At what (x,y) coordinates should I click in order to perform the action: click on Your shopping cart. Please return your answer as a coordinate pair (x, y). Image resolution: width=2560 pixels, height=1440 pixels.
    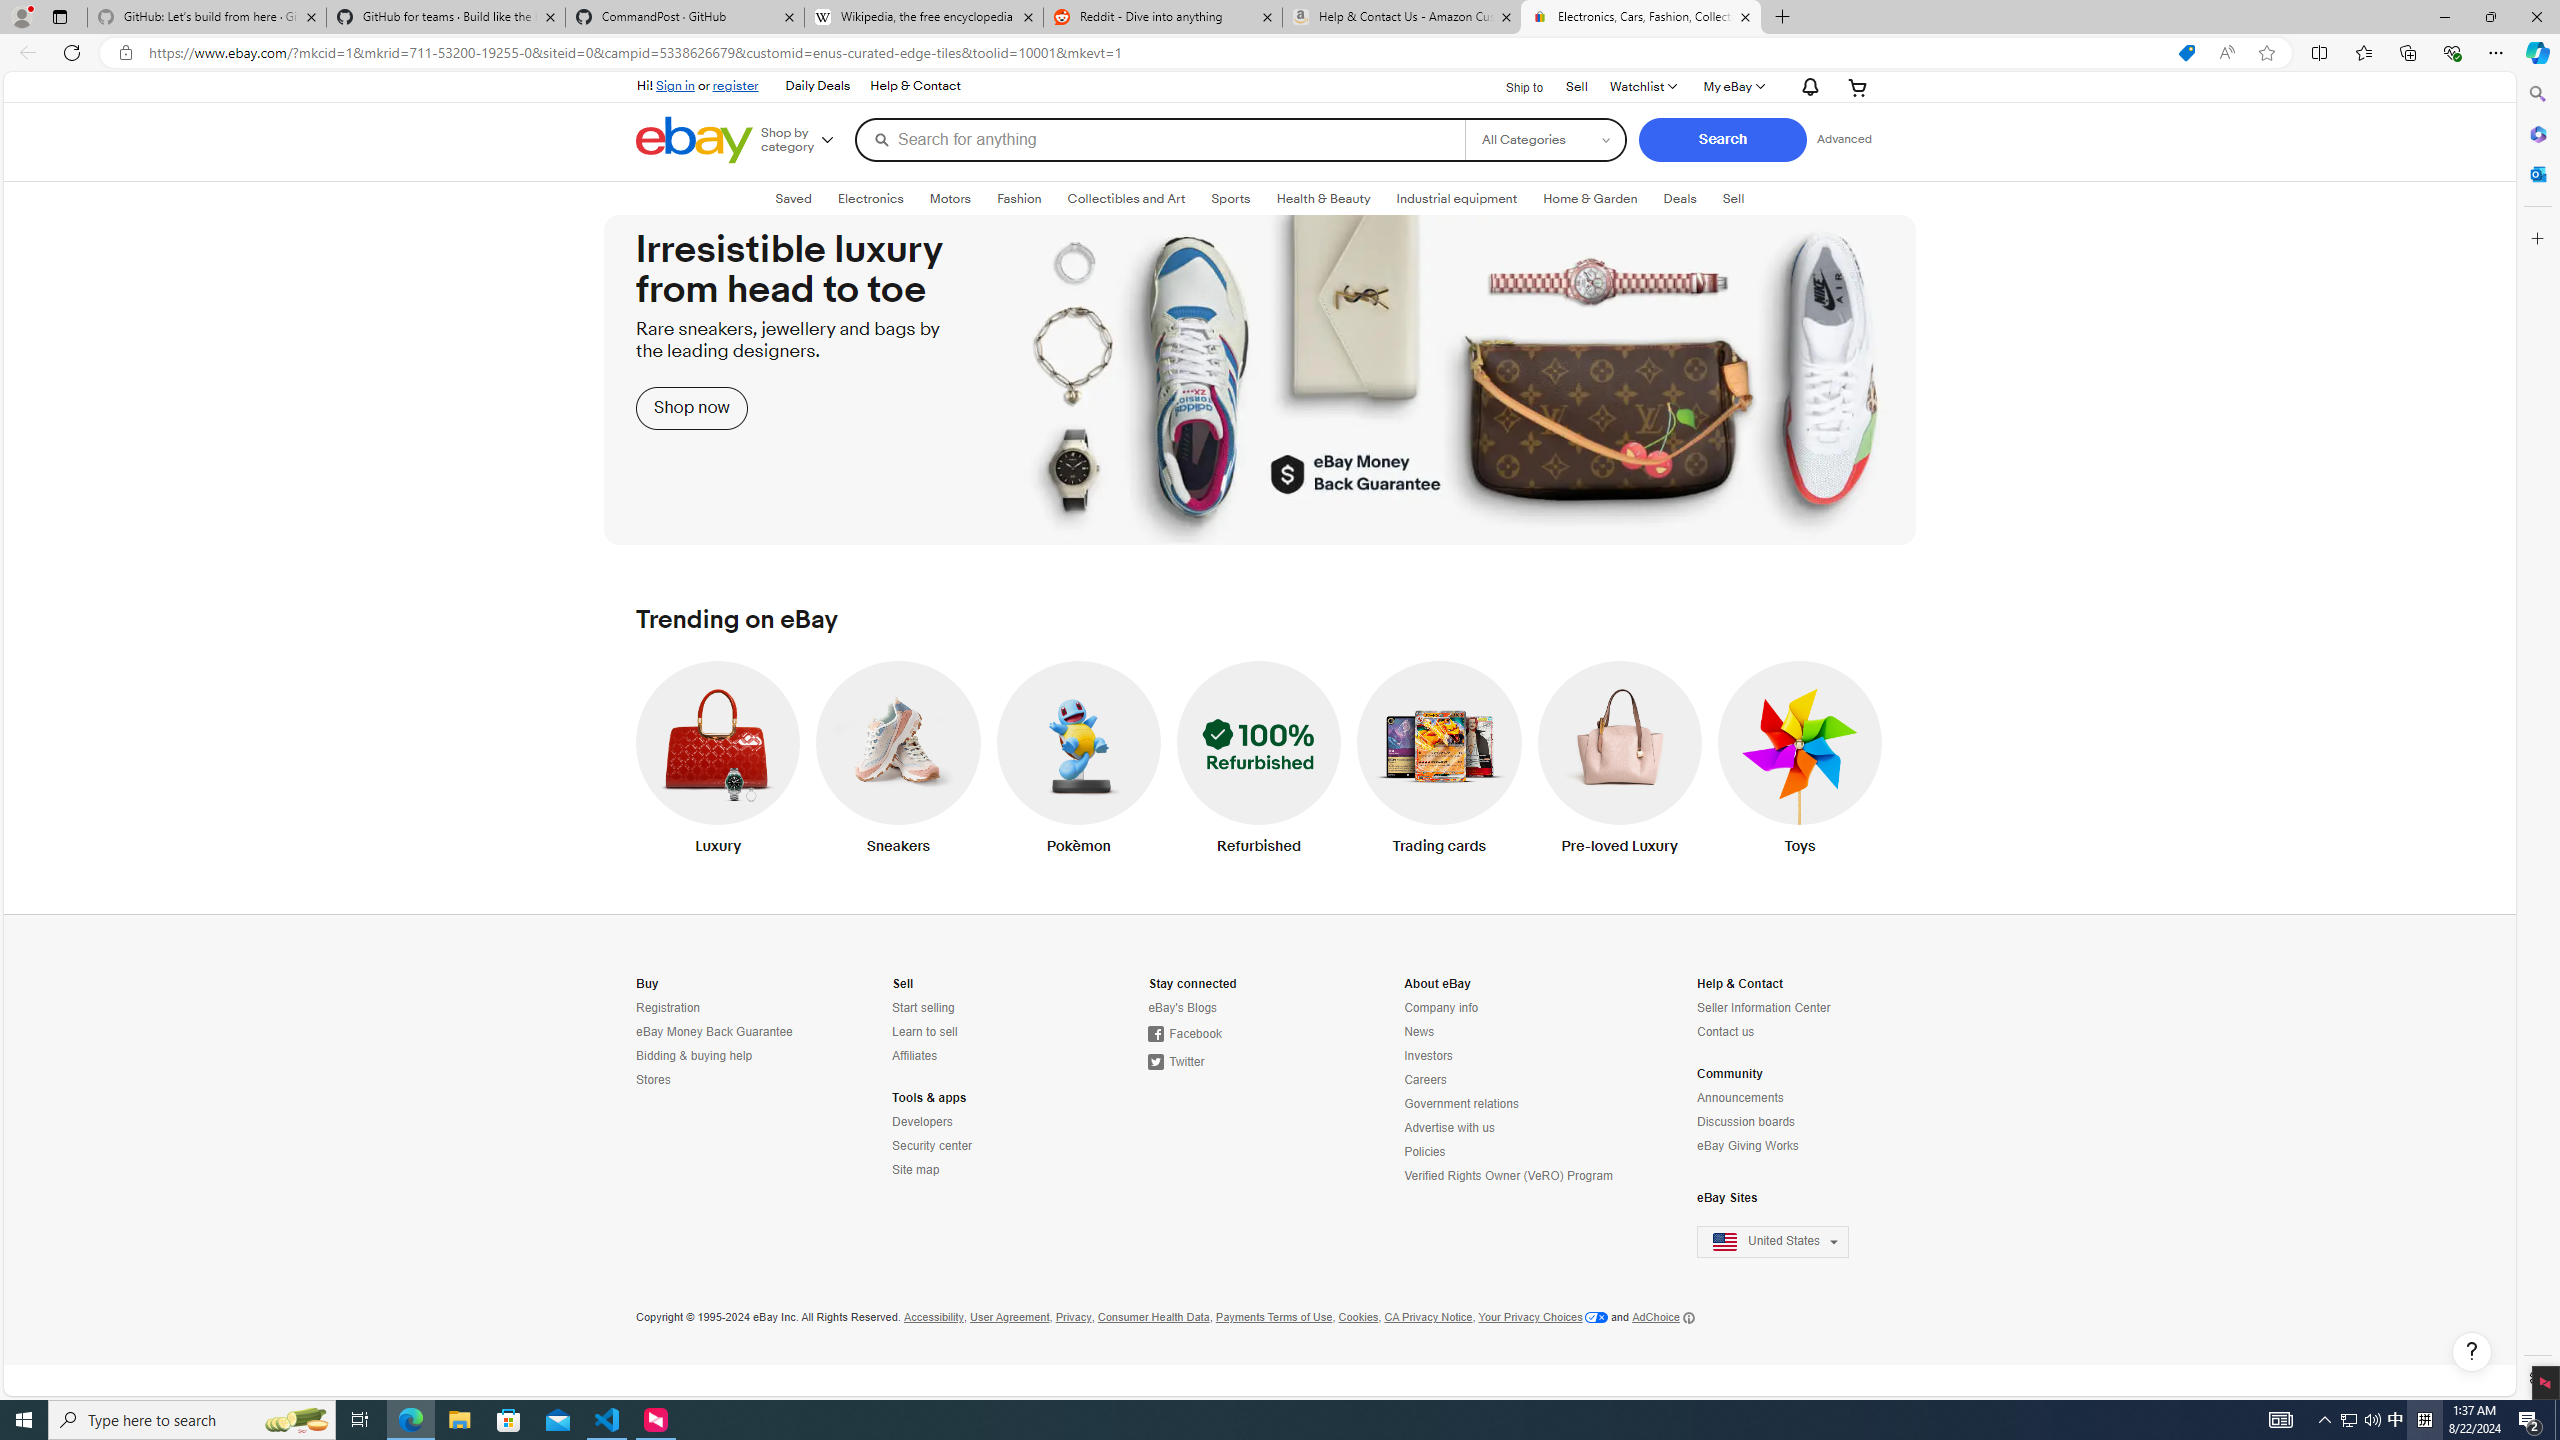
    Looking at the image, I should click on (1858, 86).